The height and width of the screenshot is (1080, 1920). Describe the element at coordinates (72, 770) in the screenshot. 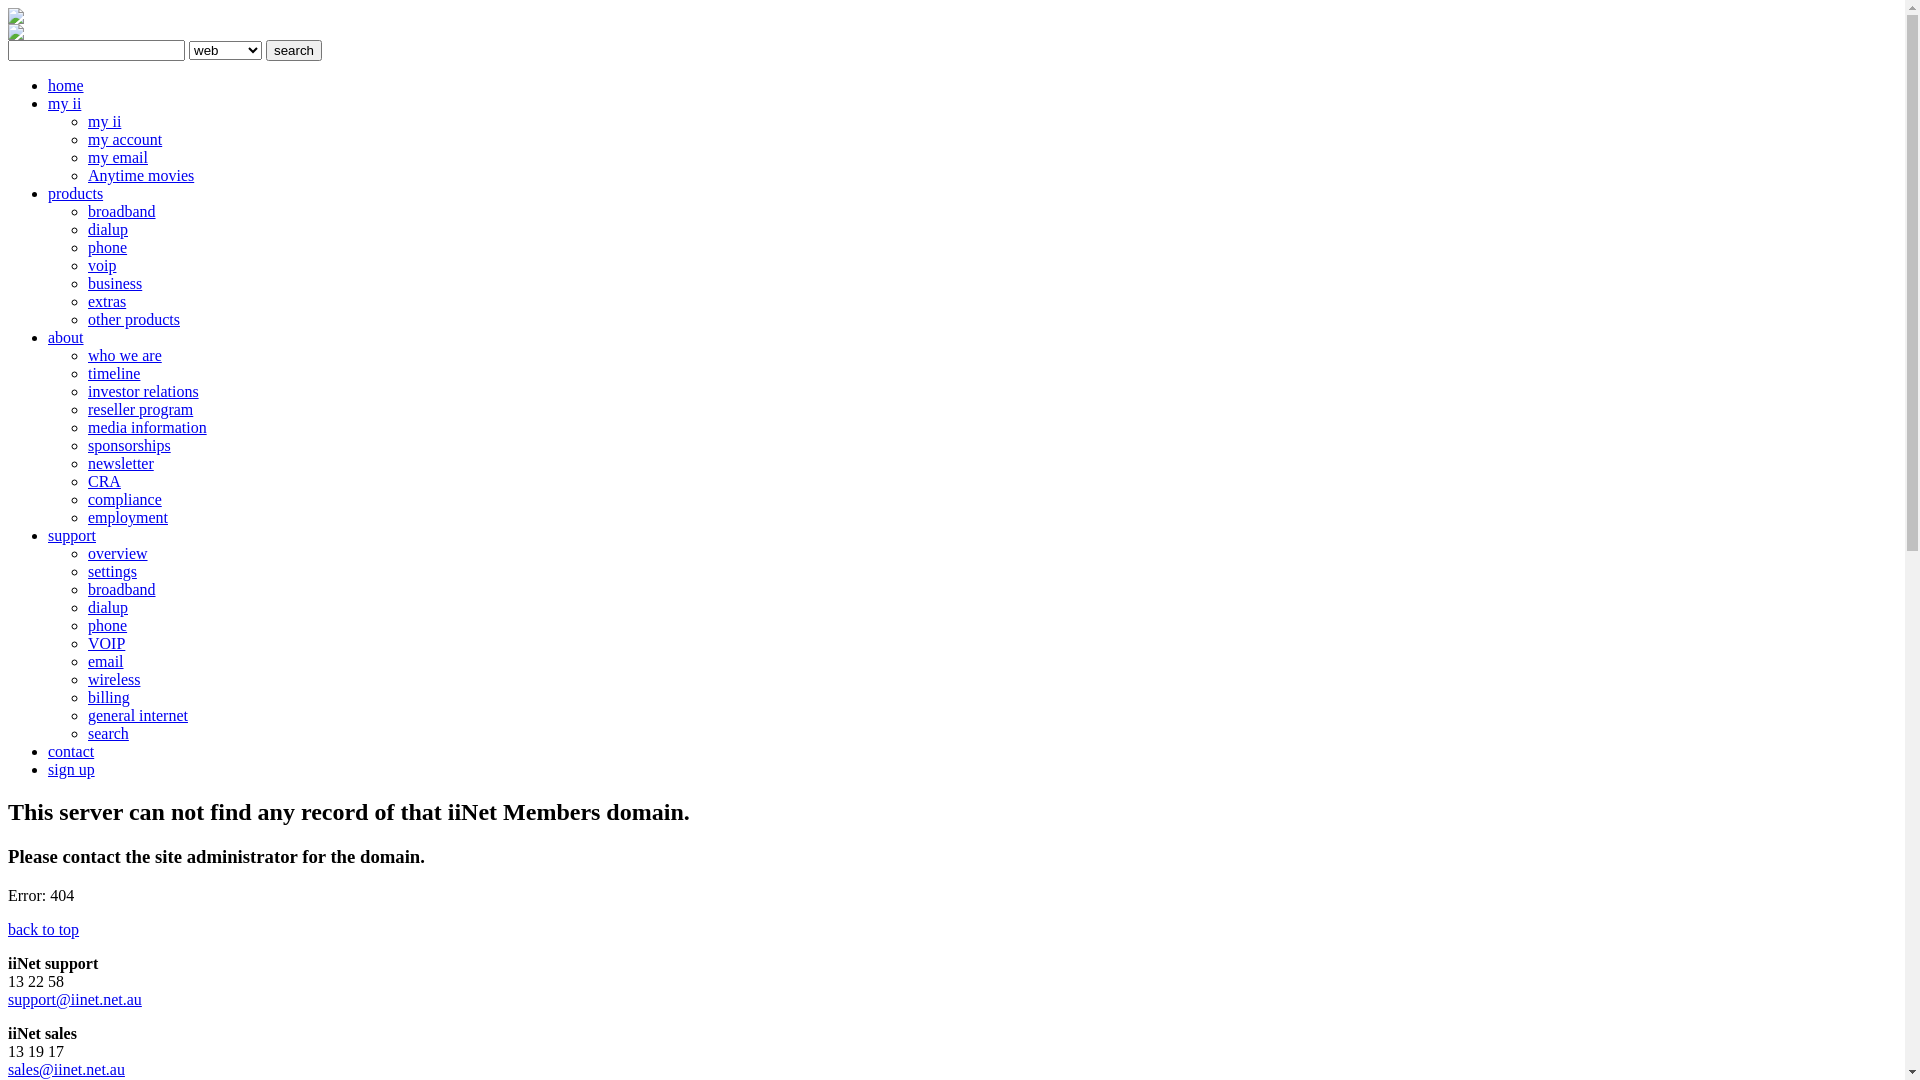

I see `sign up` at that location.